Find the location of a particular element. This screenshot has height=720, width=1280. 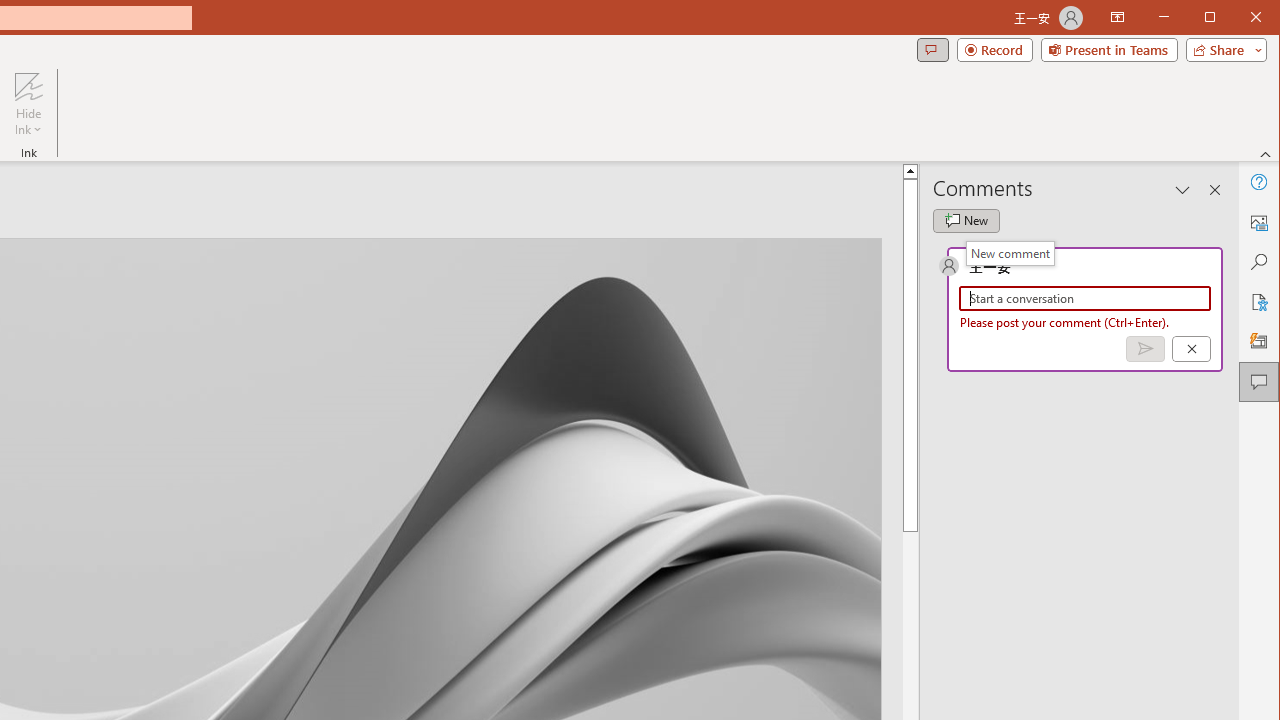

Search is located at coordinates (1258, 262).